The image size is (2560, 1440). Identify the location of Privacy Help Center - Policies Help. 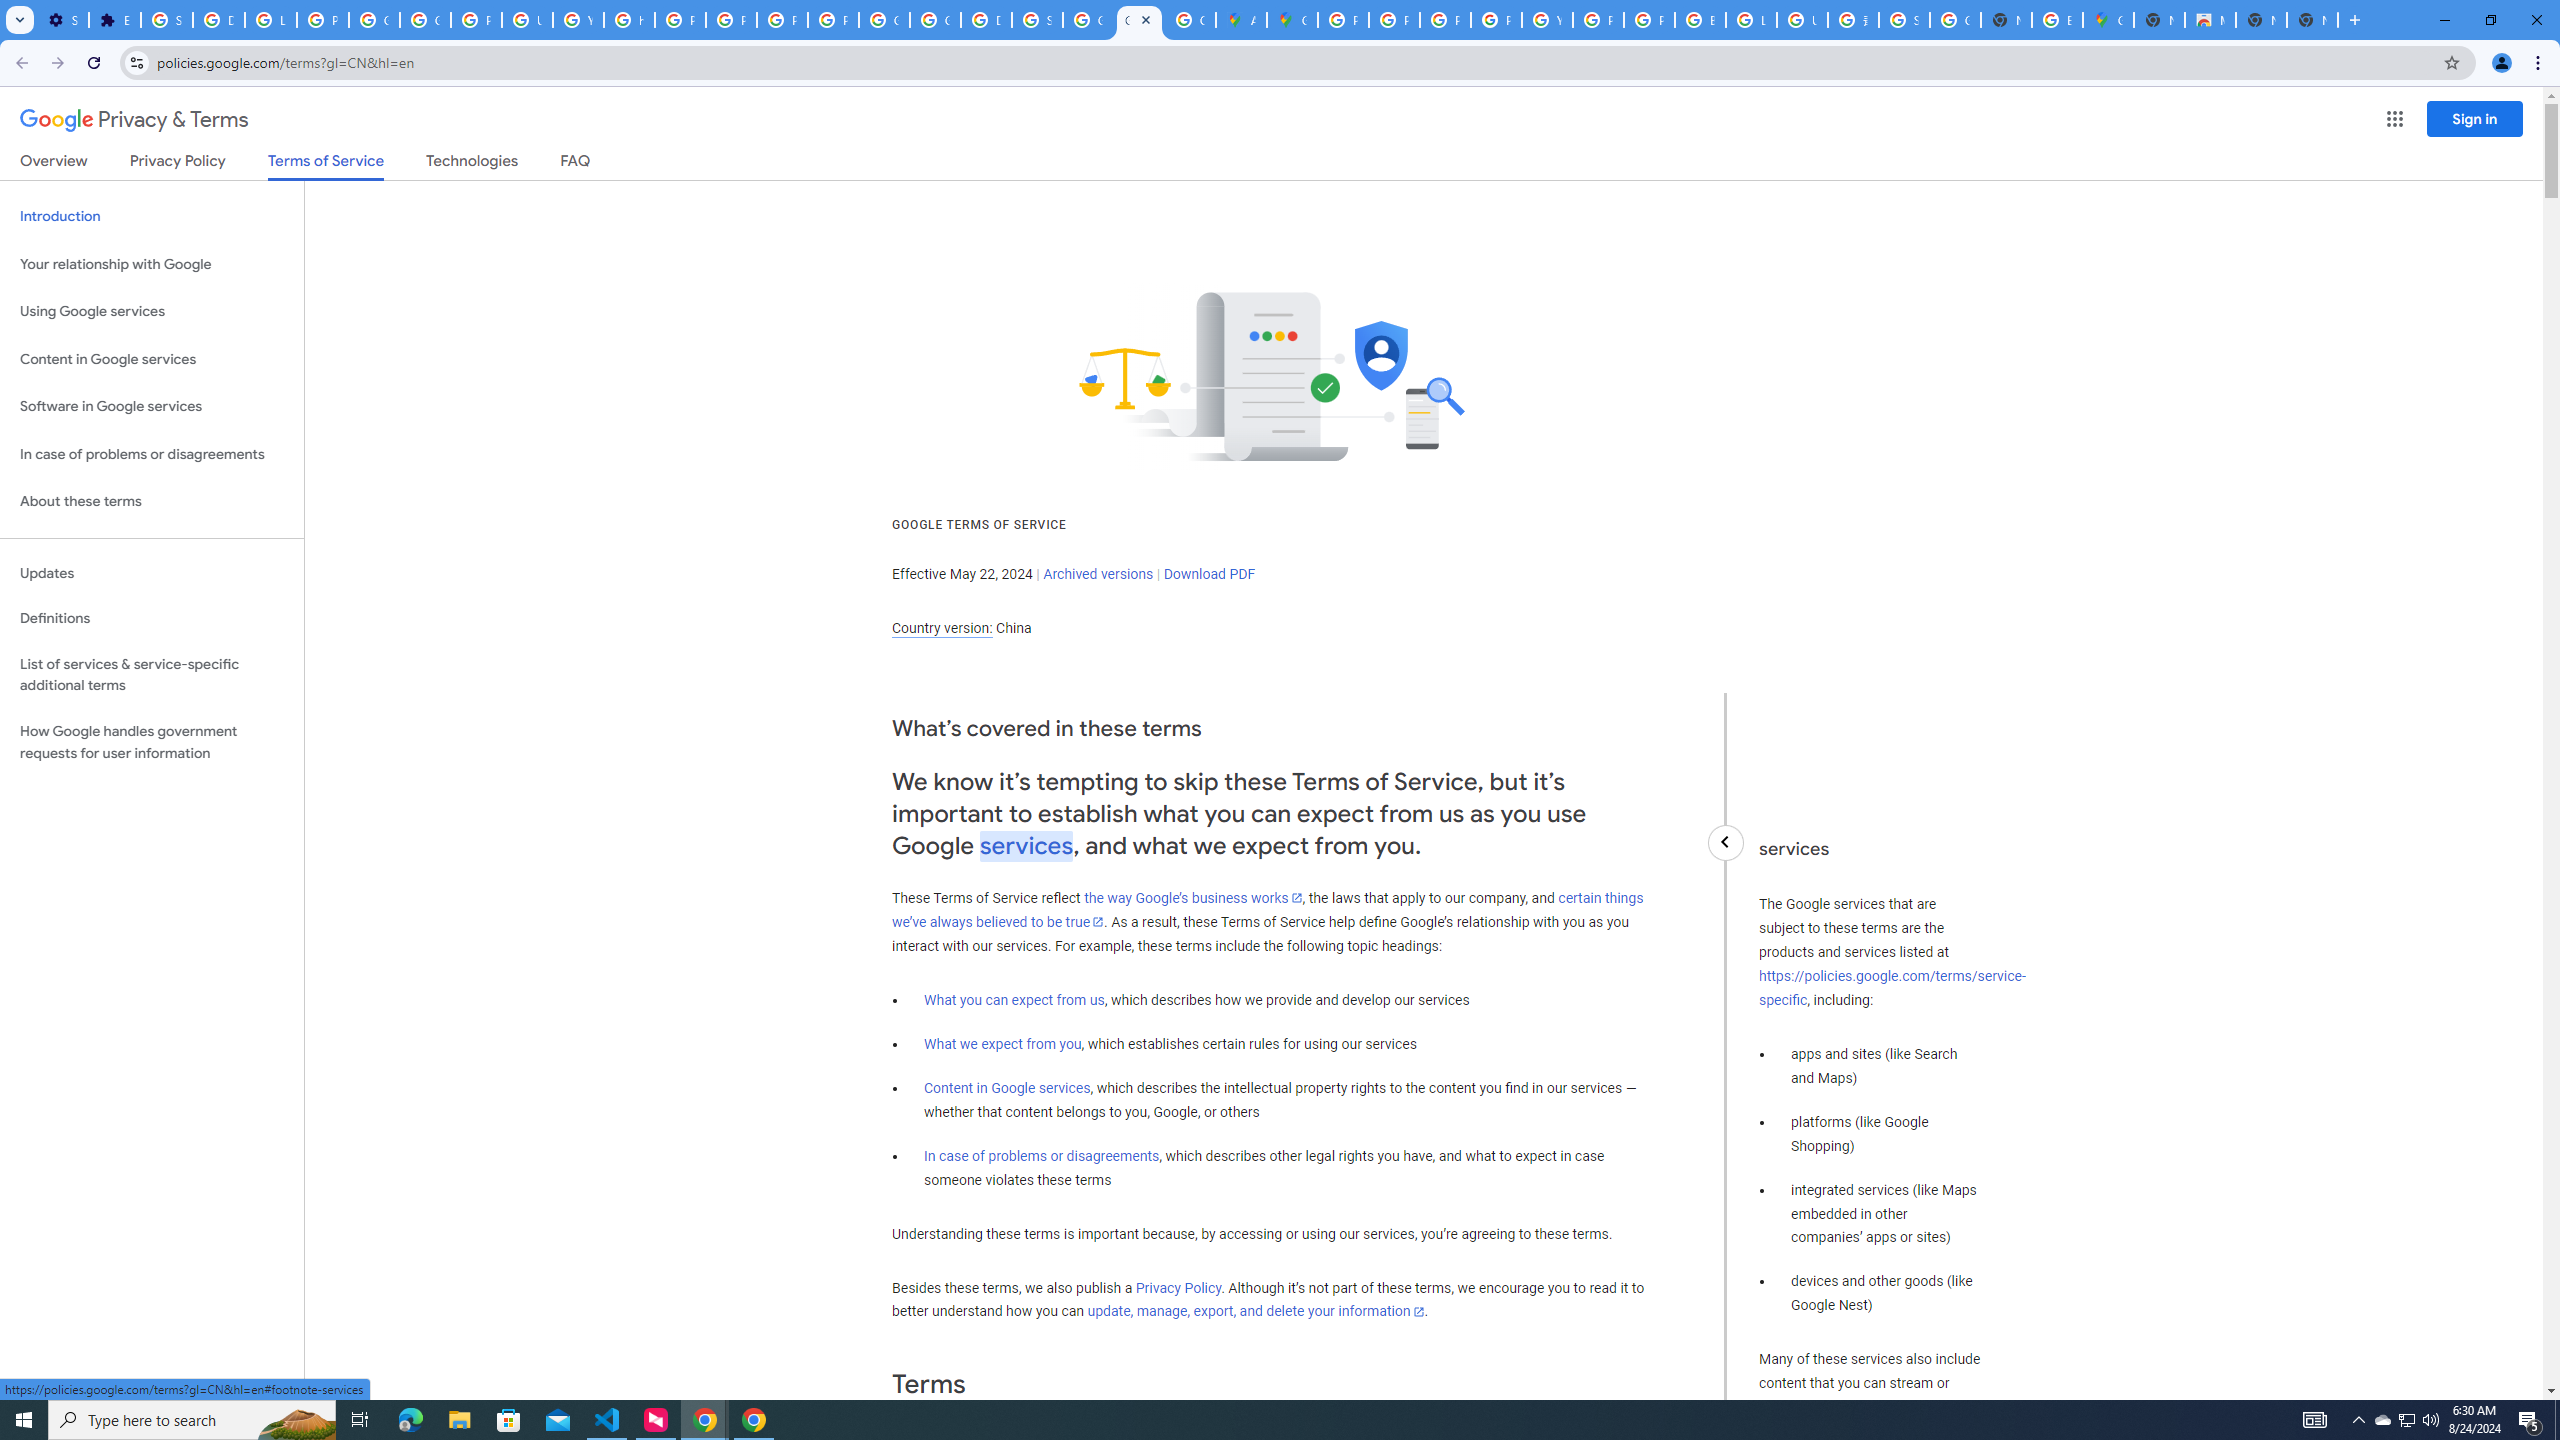
(1394, 20).